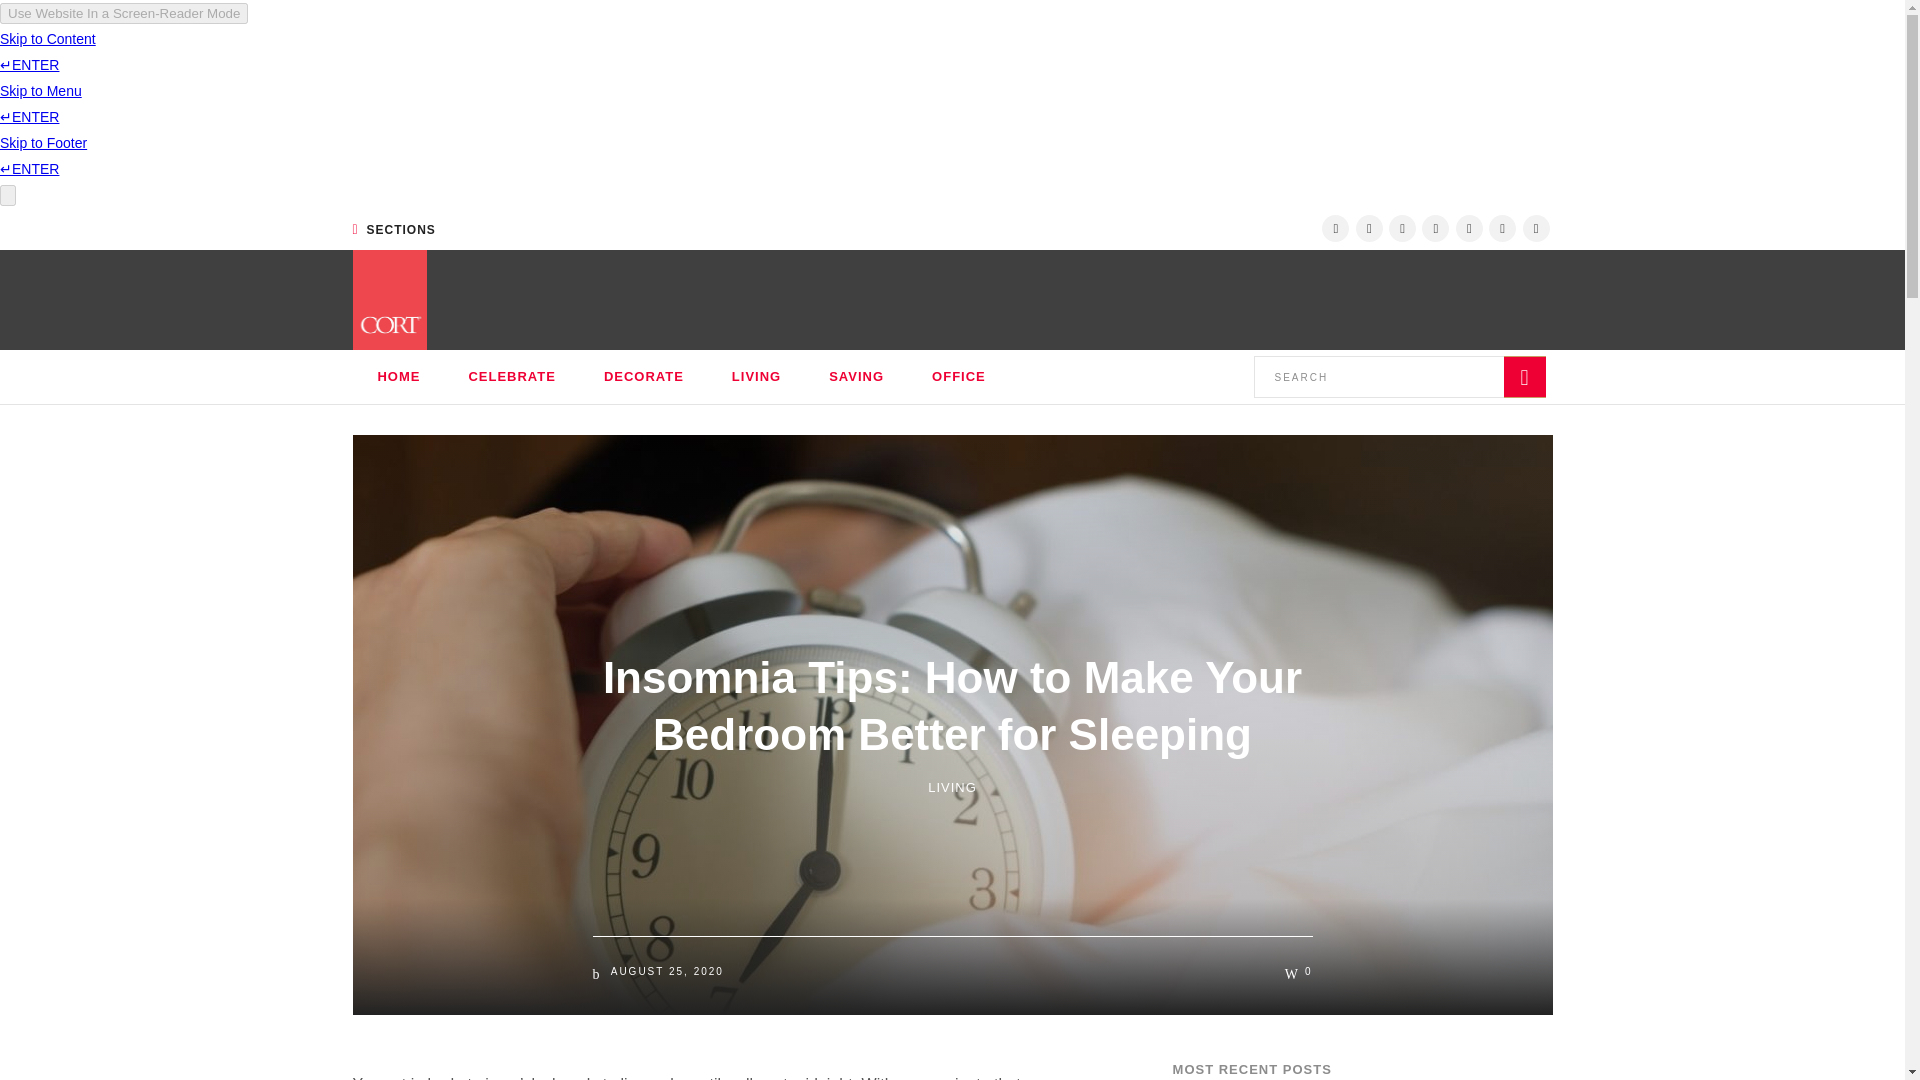 The height and width of the screenshot is (1080, 1920). What do you see at coordinates (1399, 377) in the screenshot?
I see `Site search` at bounding box center [1399, 377].